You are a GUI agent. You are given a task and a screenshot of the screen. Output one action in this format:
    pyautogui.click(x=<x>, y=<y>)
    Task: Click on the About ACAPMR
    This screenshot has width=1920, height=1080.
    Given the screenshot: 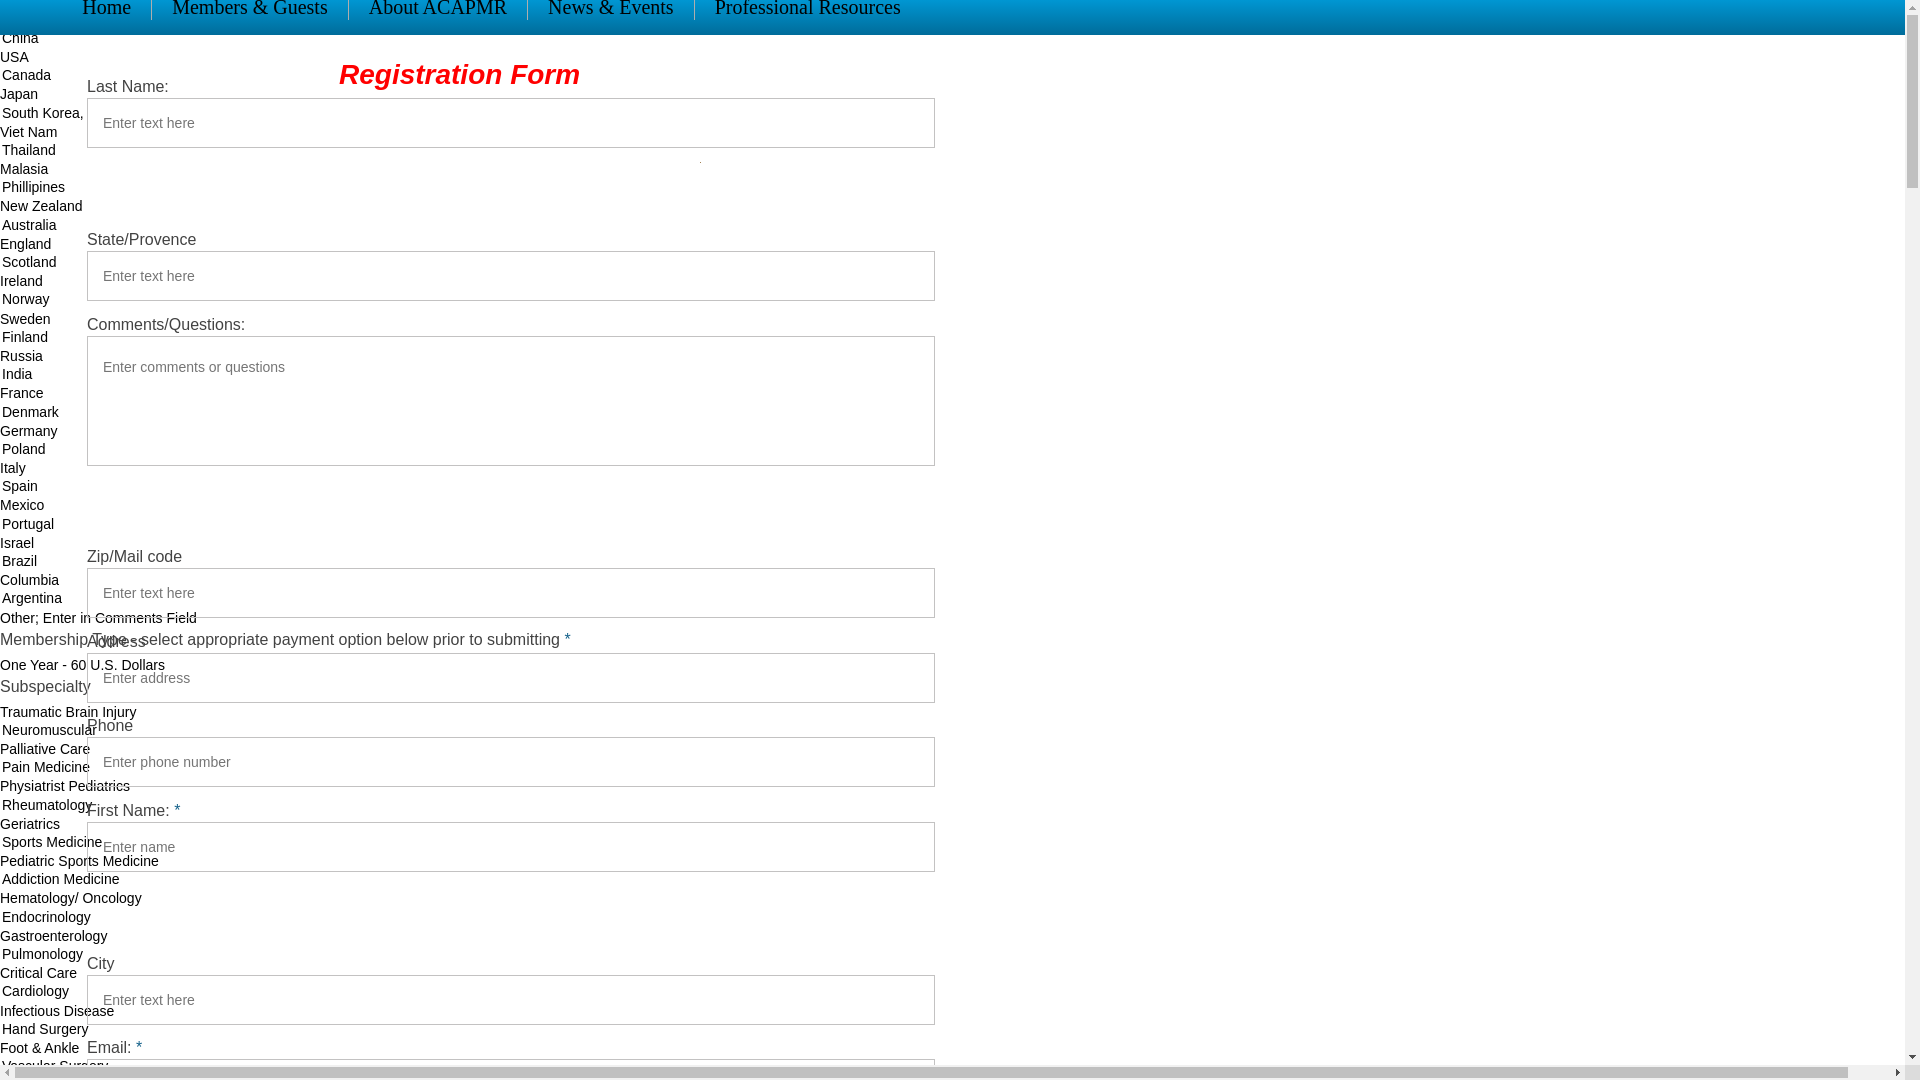 What is the action you would take?
    pyautogui.click(x=437, y=9)
    